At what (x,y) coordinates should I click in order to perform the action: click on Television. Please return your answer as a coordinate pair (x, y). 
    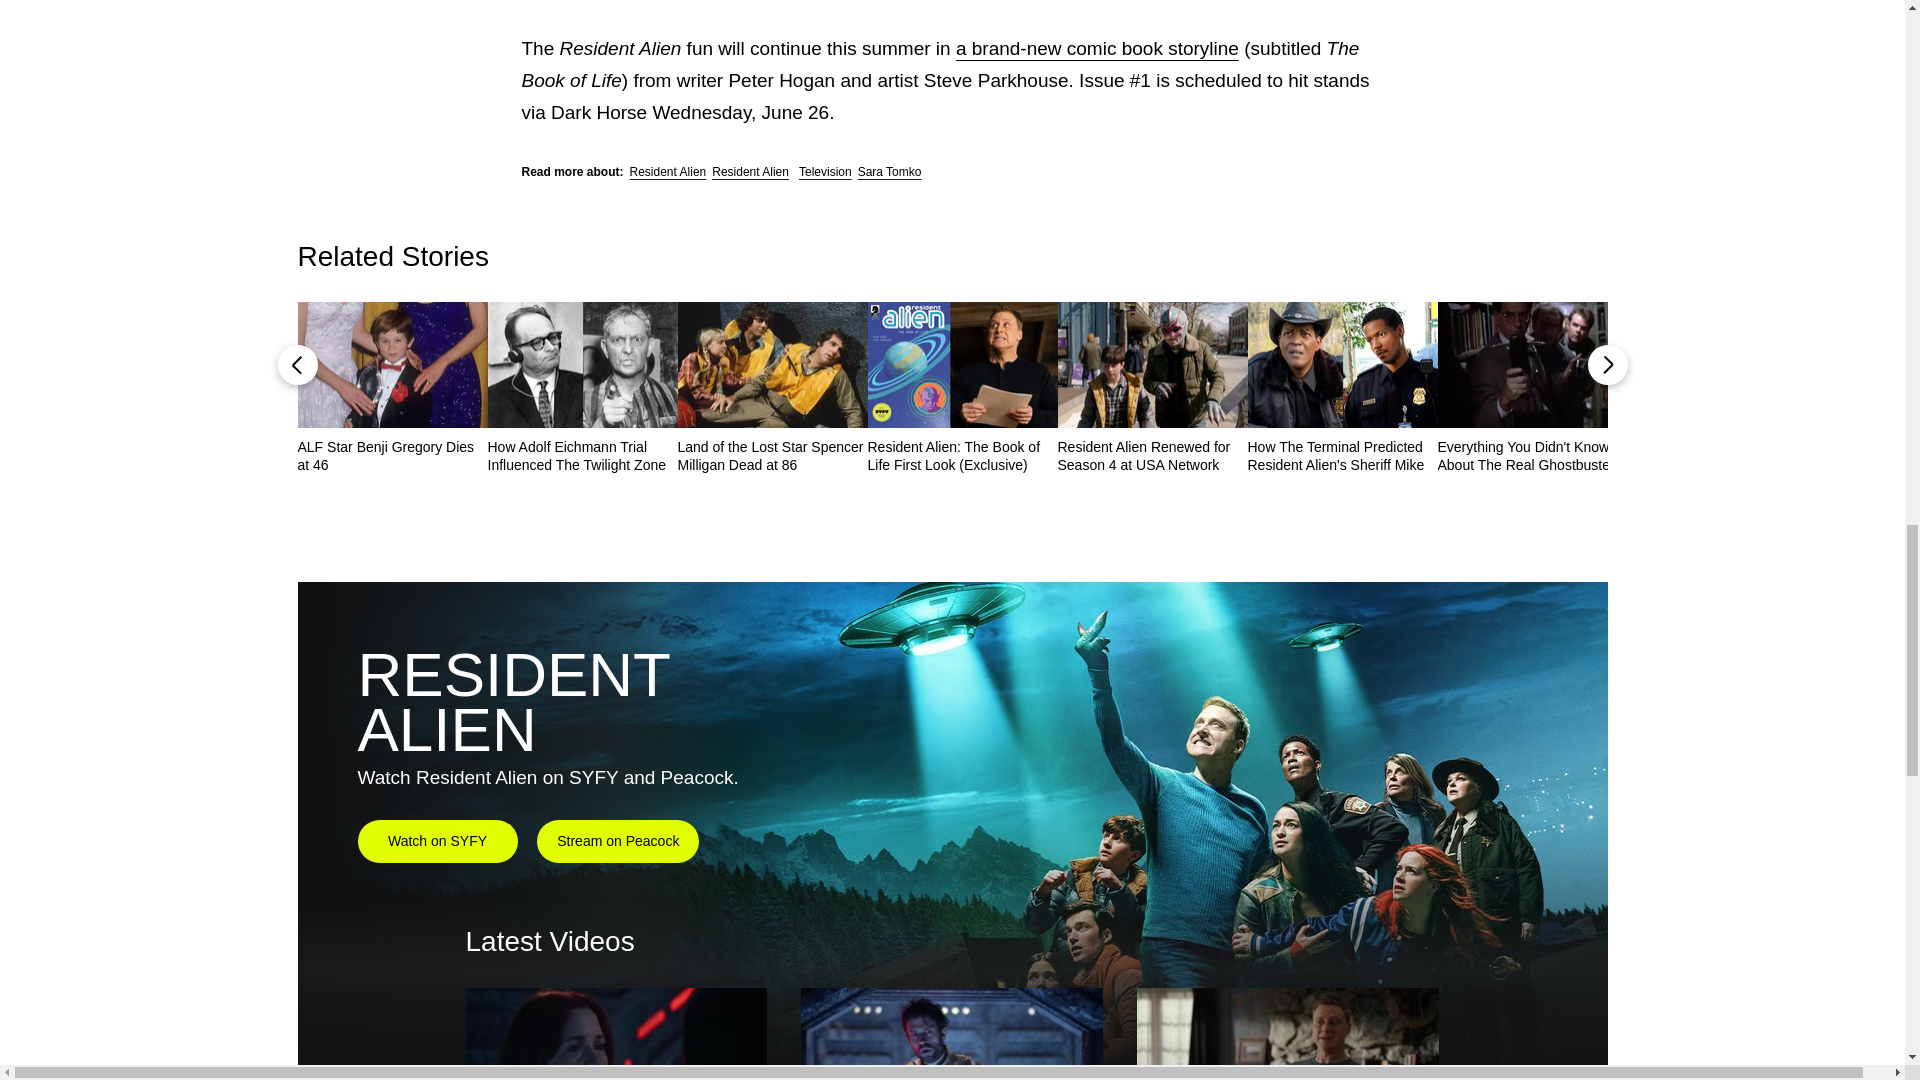
    Looking at the image, I should click on (825, 172).